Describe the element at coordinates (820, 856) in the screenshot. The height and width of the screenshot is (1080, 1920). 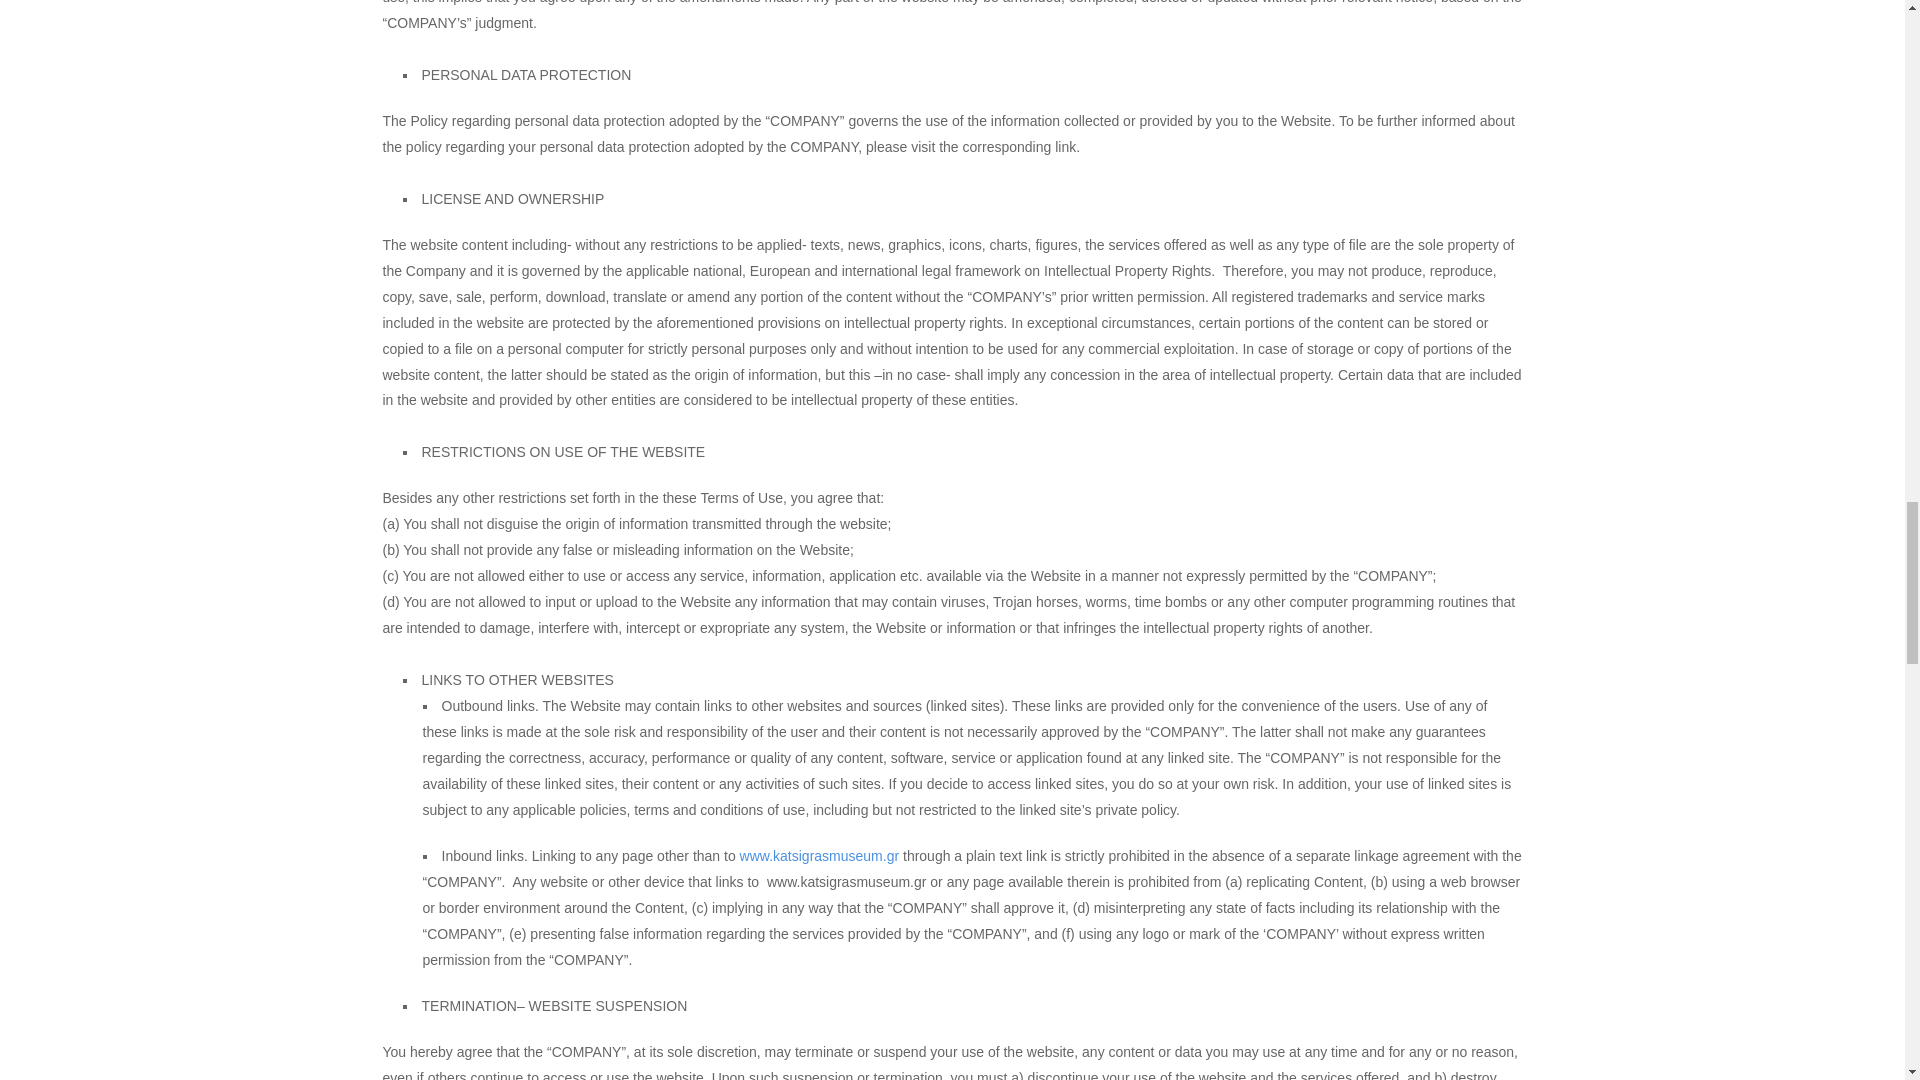
I see `www.katsigrasmuseum.gr` at that location.